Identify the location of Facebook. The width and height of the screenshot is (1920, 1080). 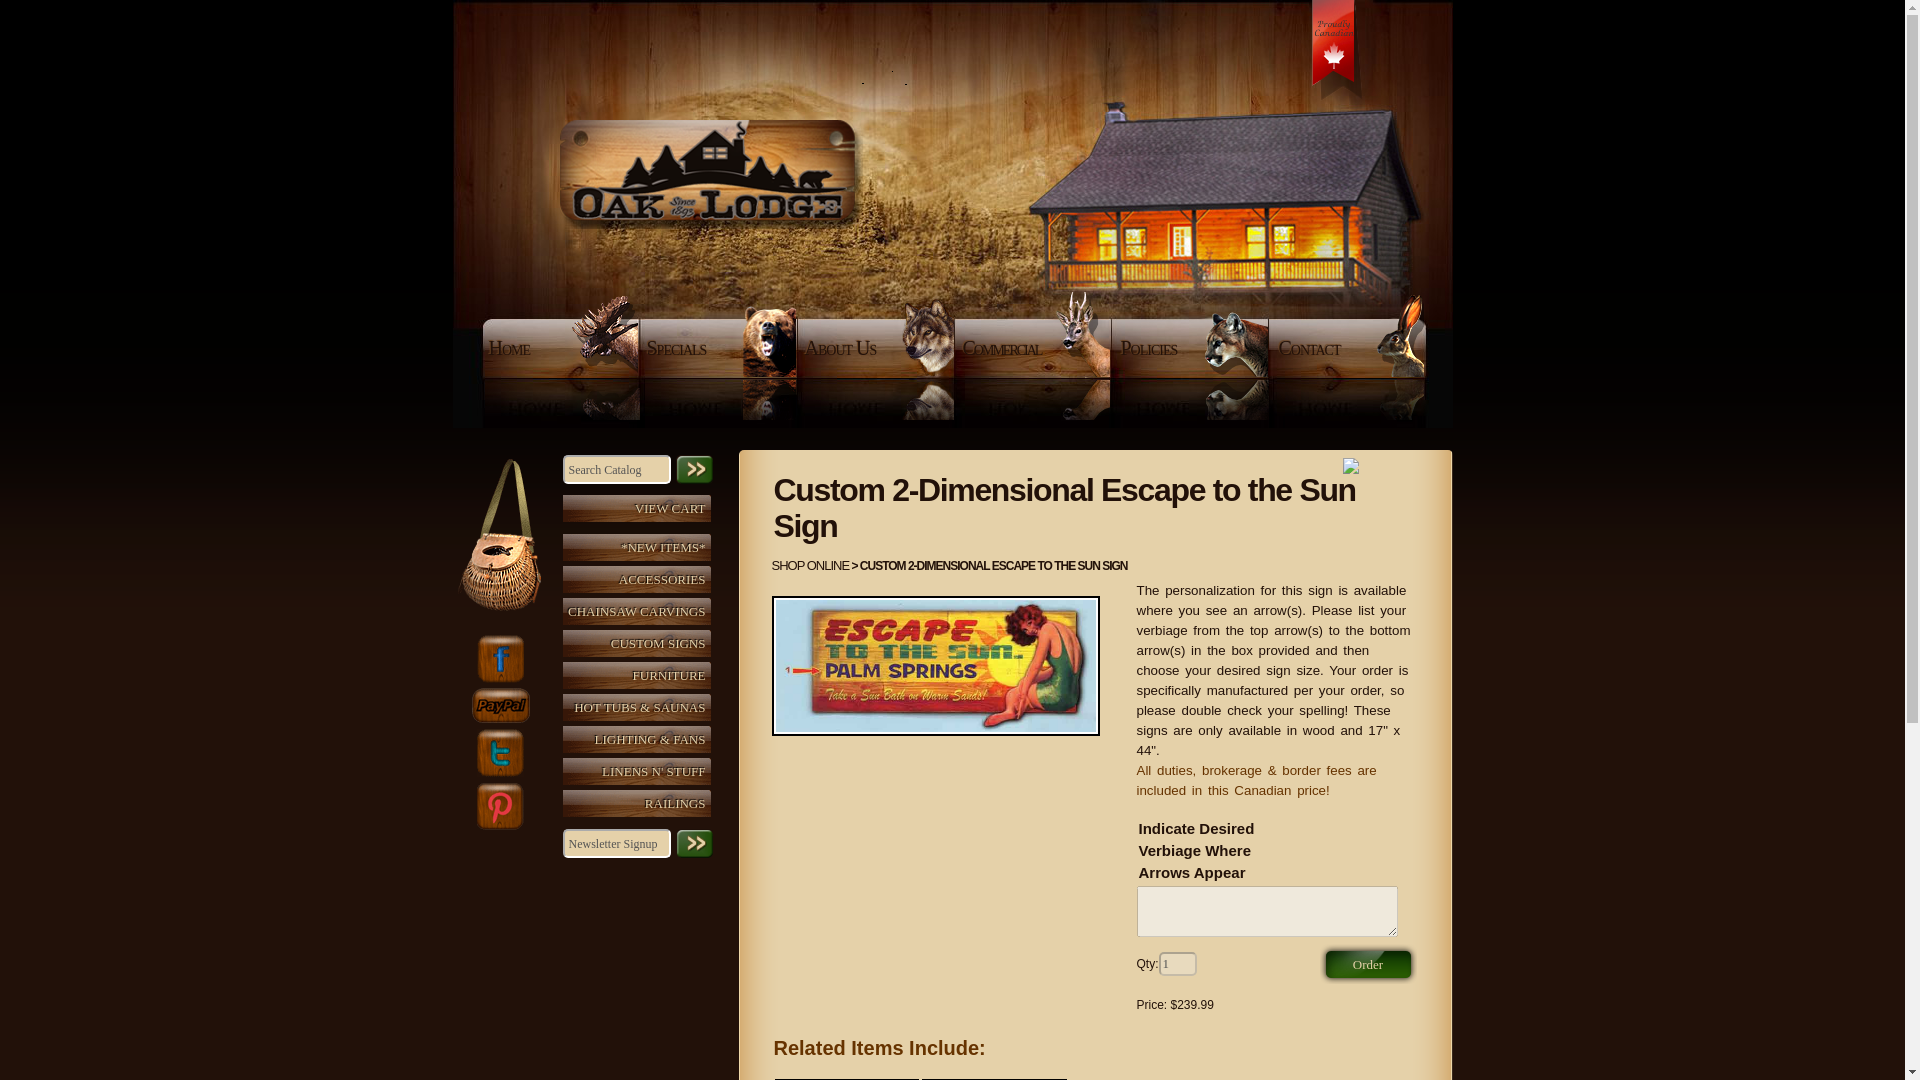
(499, 658).